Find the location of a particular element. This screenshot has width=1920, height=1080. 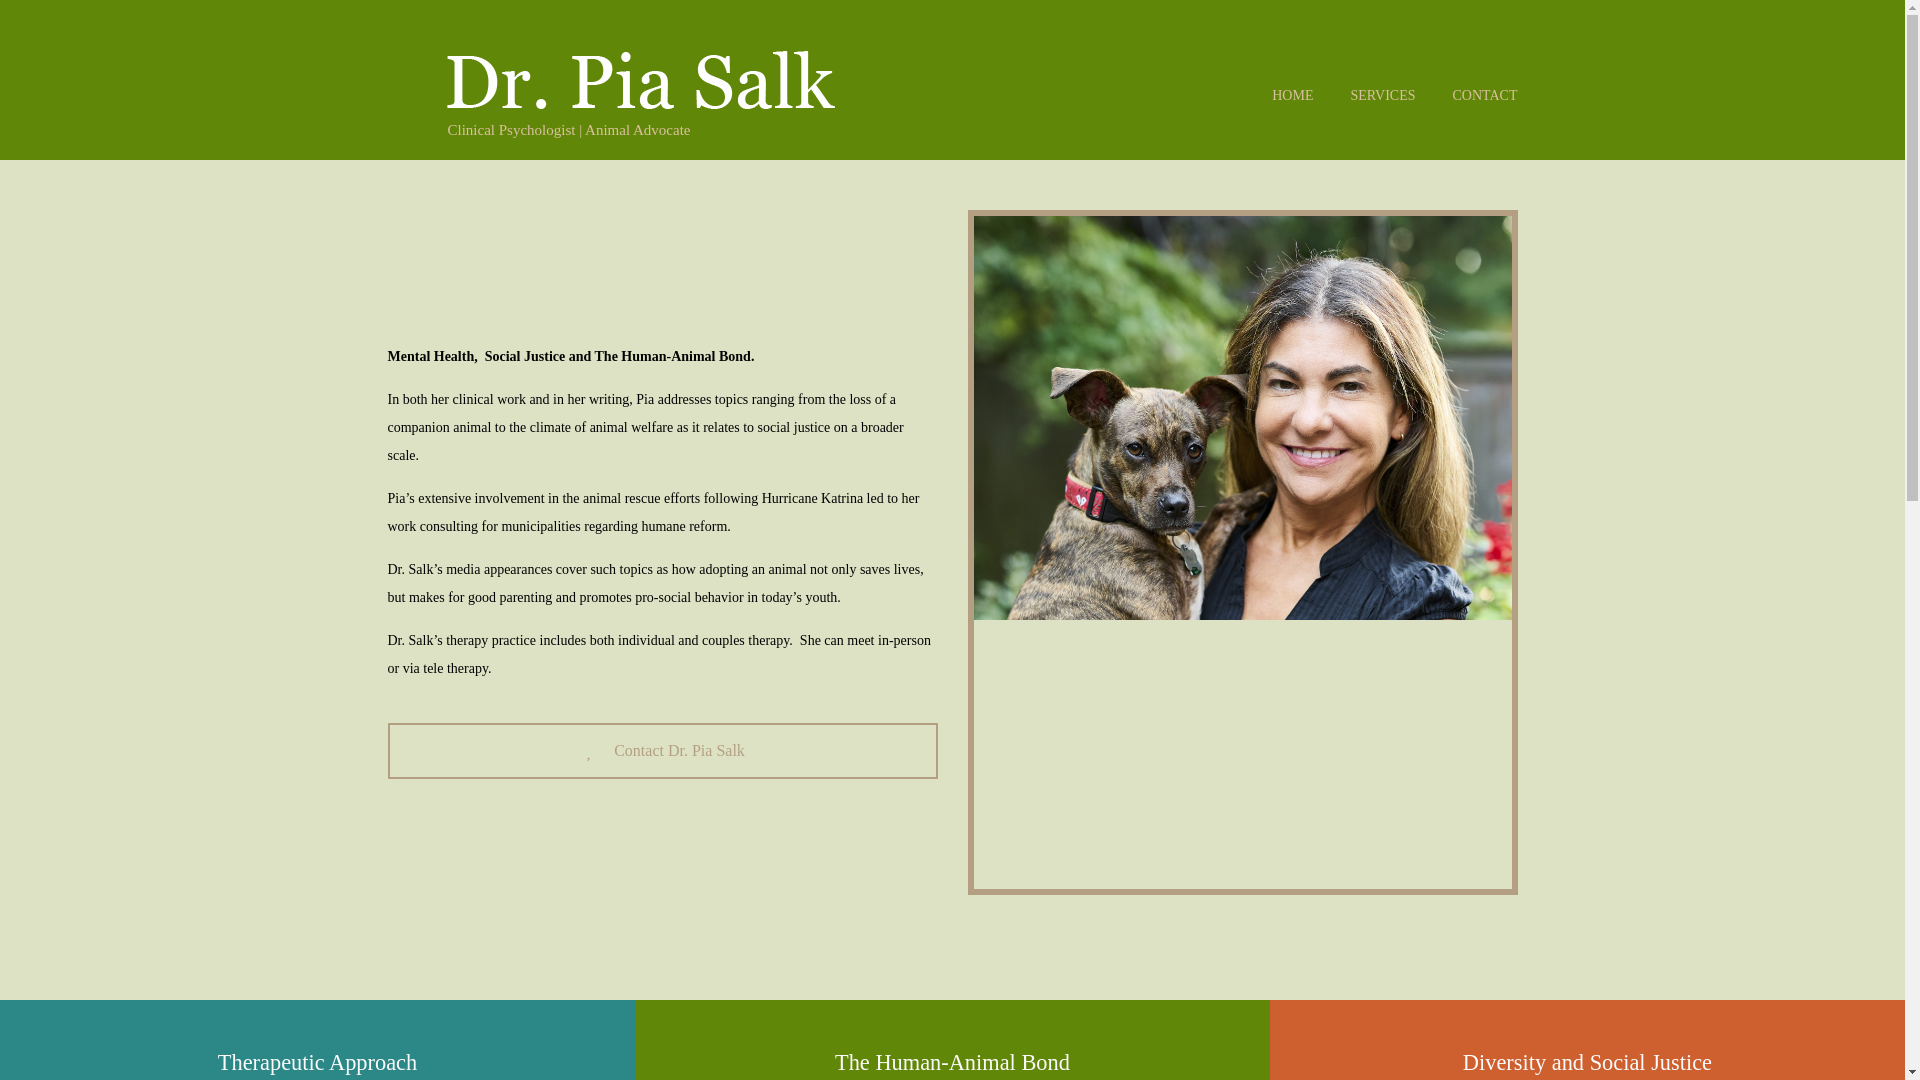

CONTACT is located at coordinates (1484, 95).